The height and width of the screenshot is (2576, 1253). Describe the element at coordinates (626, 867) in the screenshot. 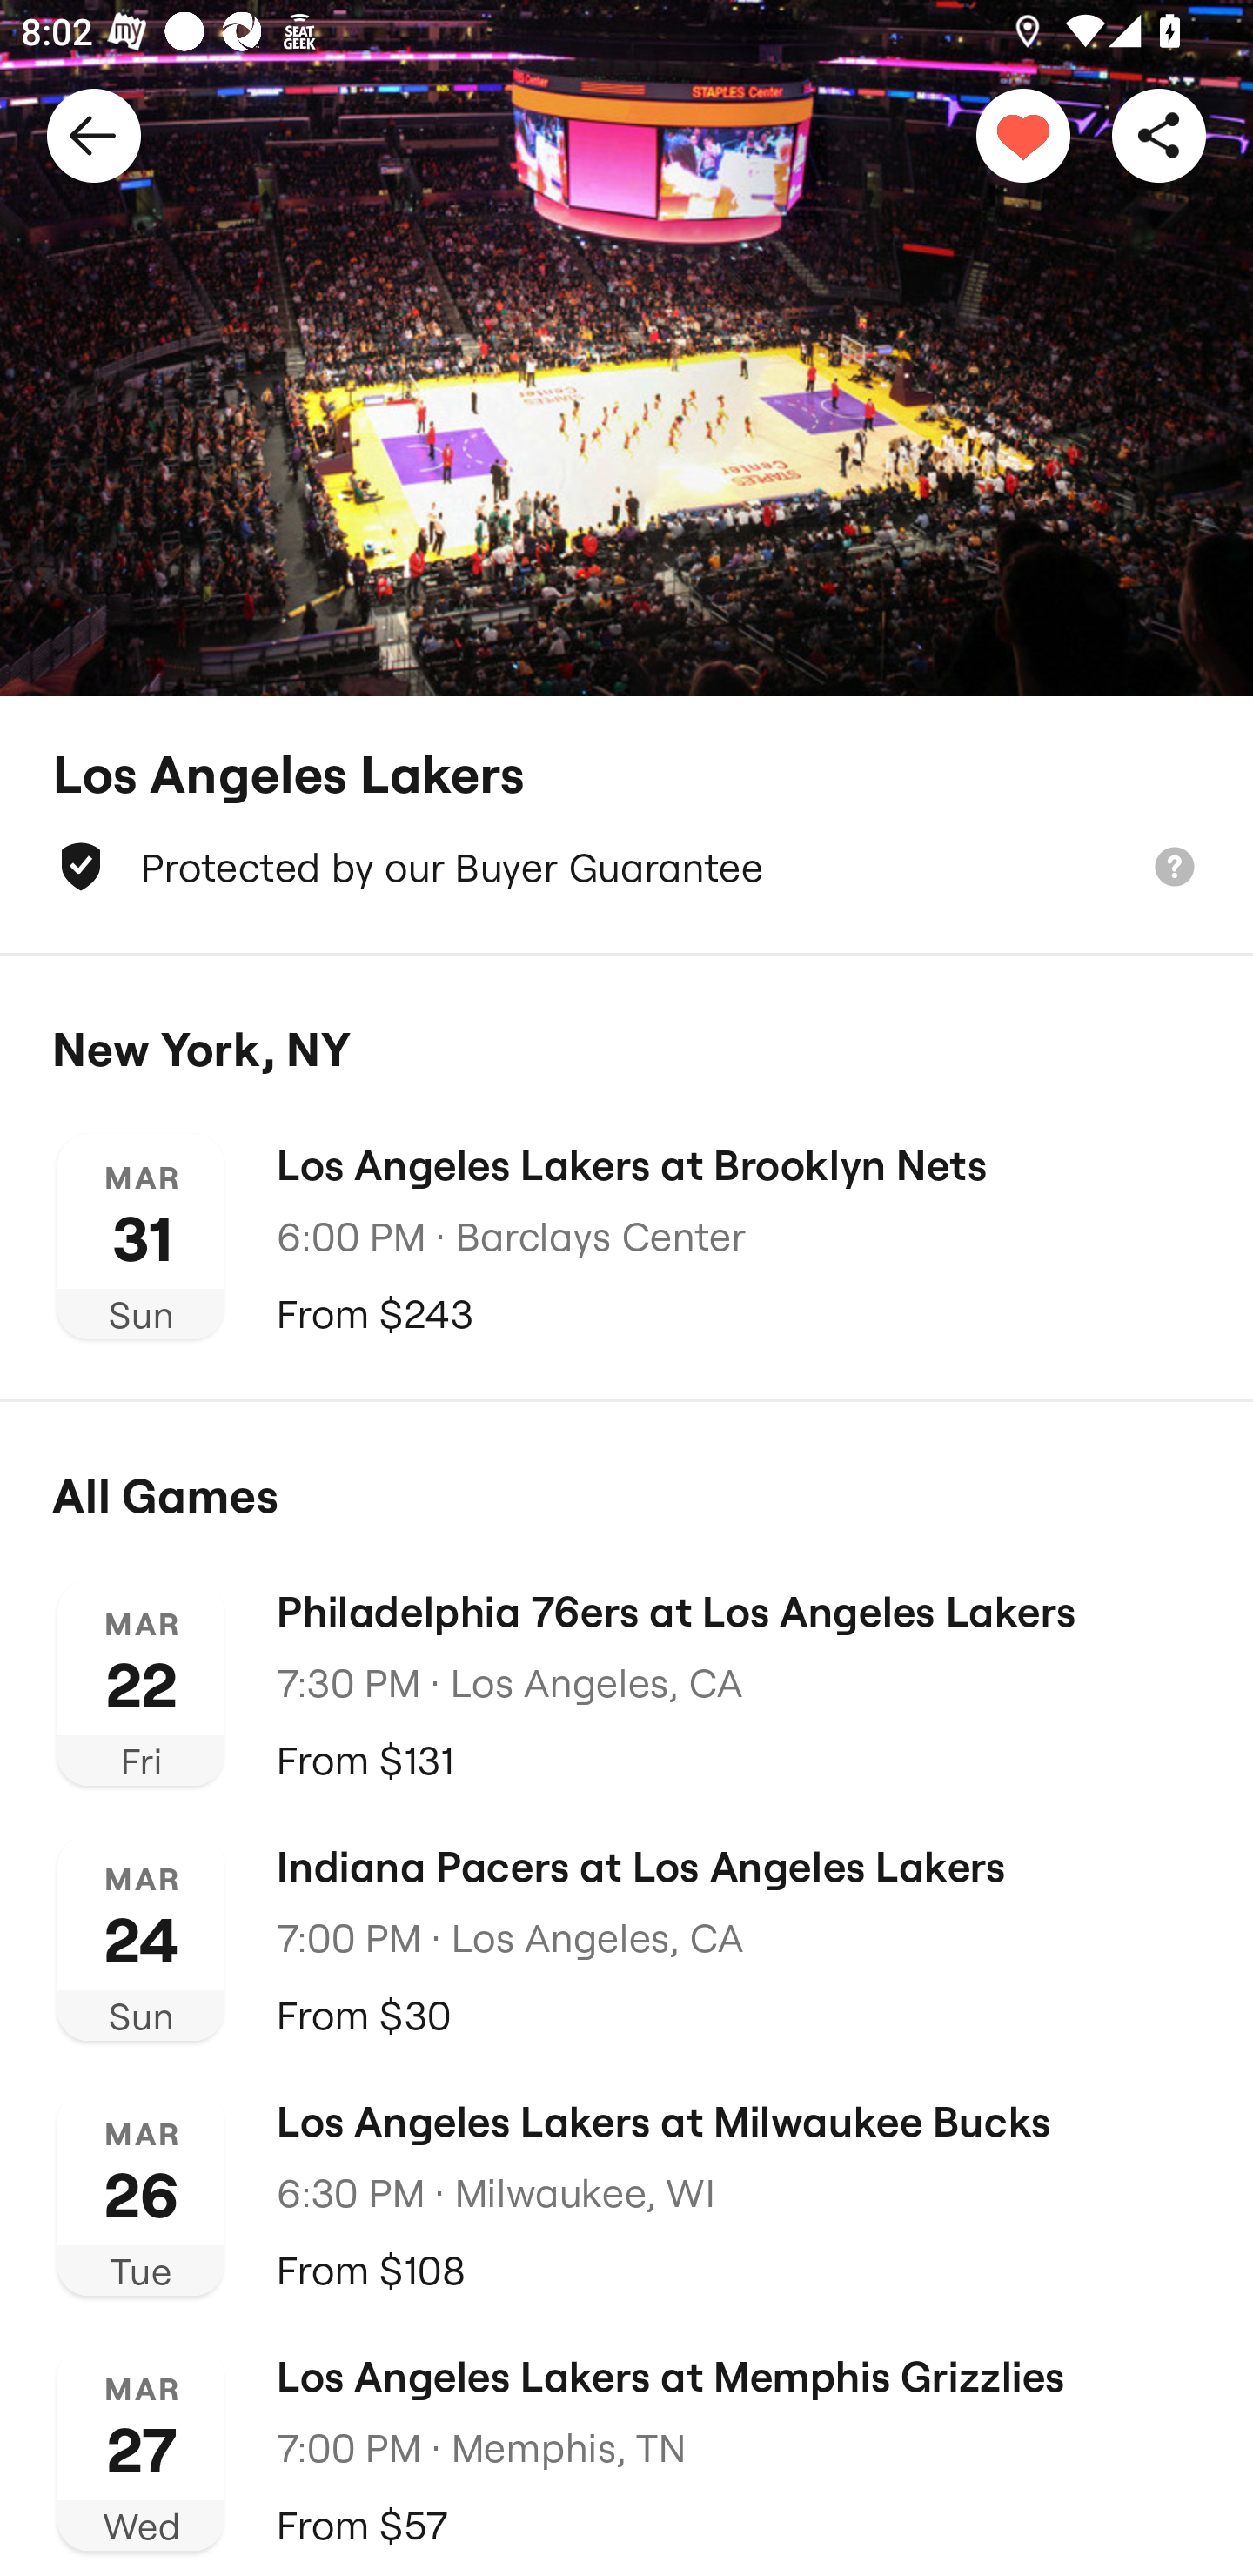

I see `Protected by our Buyer Guarantee Learn more` at that location.